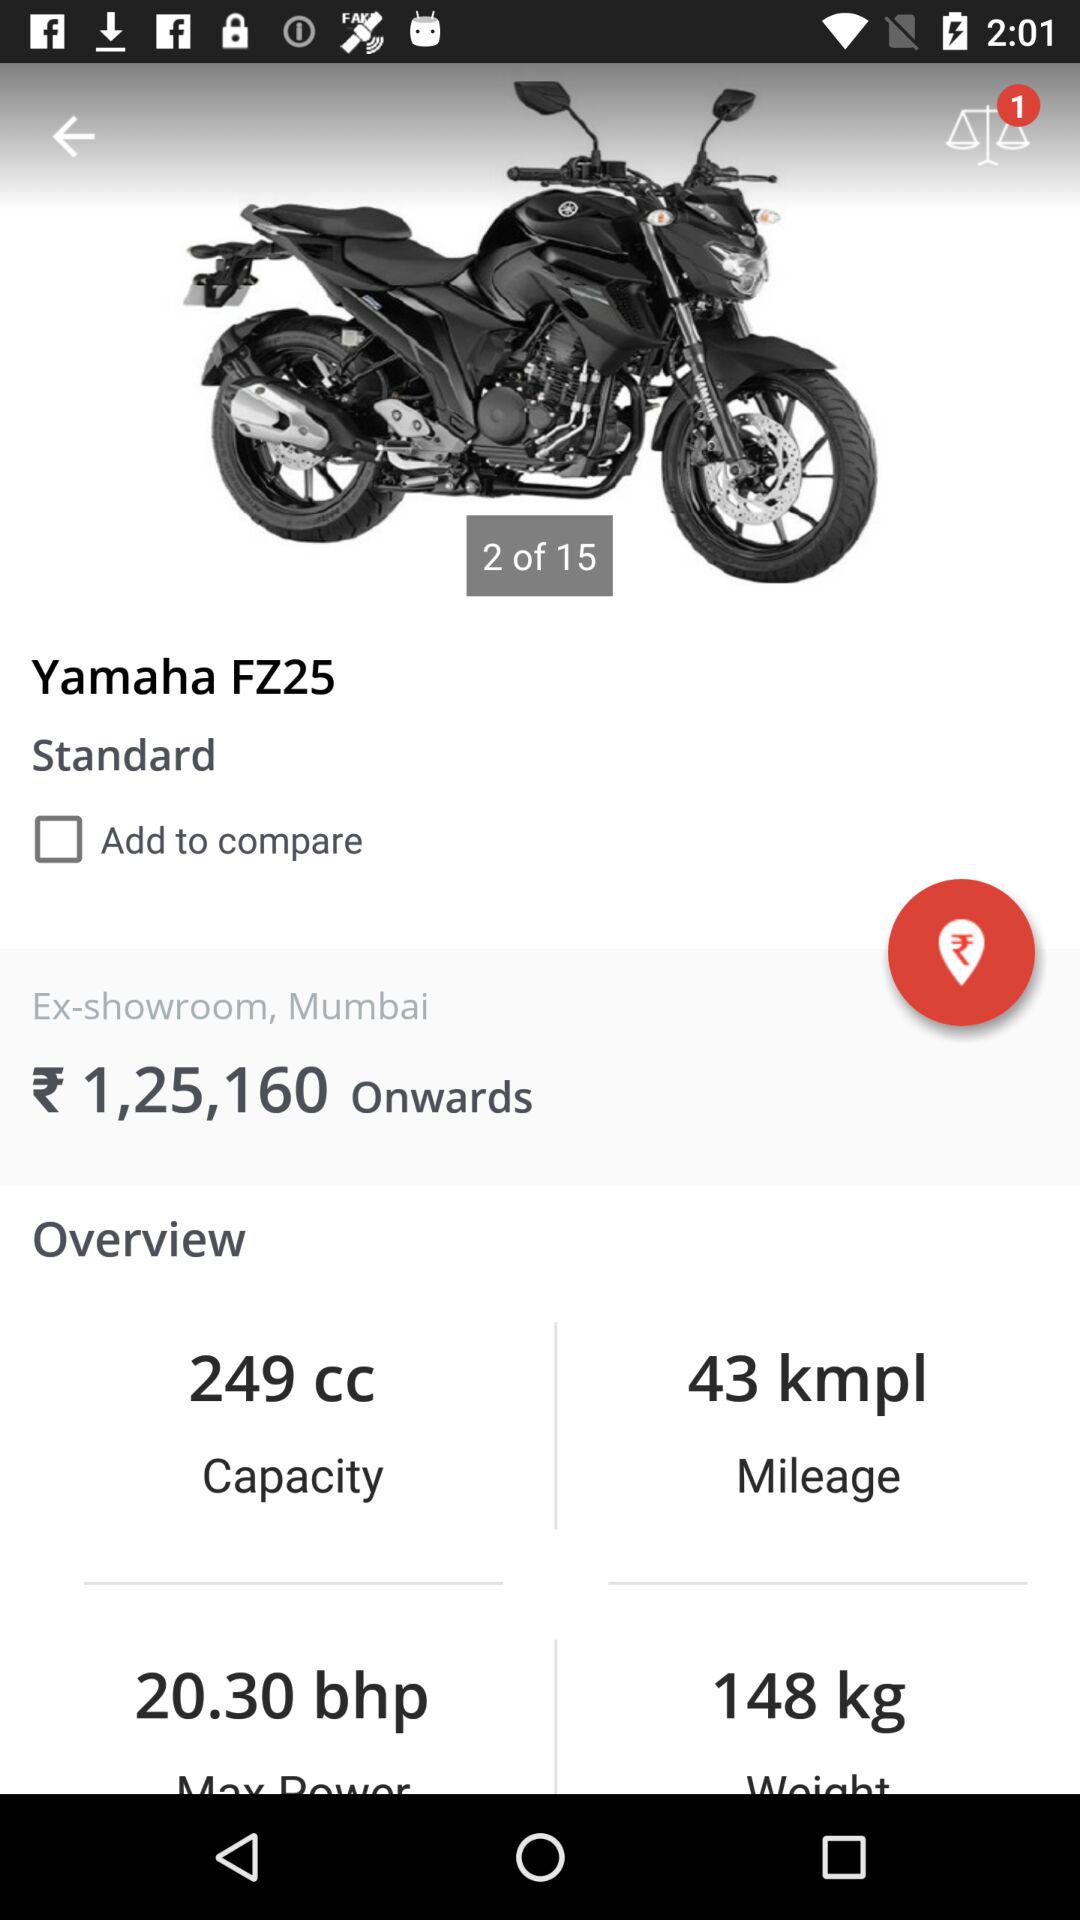 The height and width of the screenshot is (1920, 1080). I want to click on view image, so click(540, 330).